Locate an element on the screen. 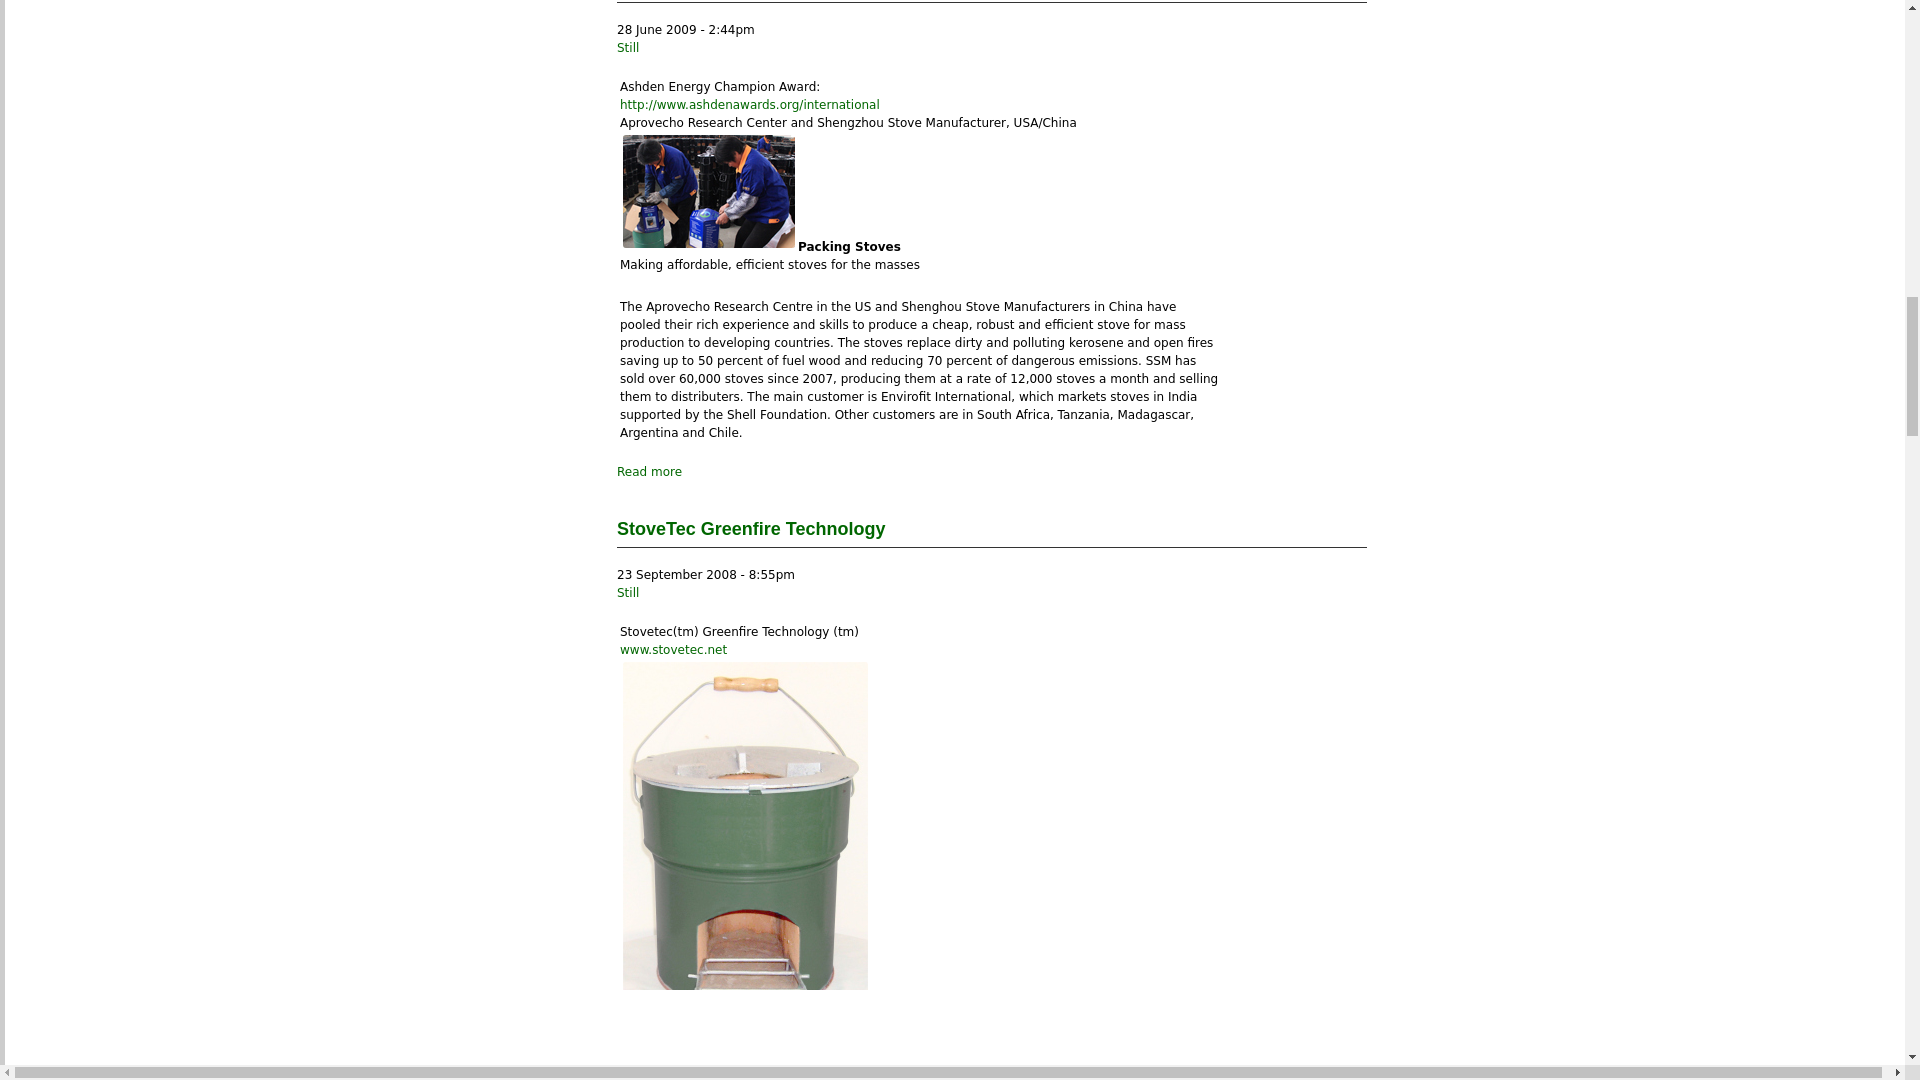 This screenshot has height=1080, width=1920. StoveTec Greenfire Technology is located at coordinates (750, 528).